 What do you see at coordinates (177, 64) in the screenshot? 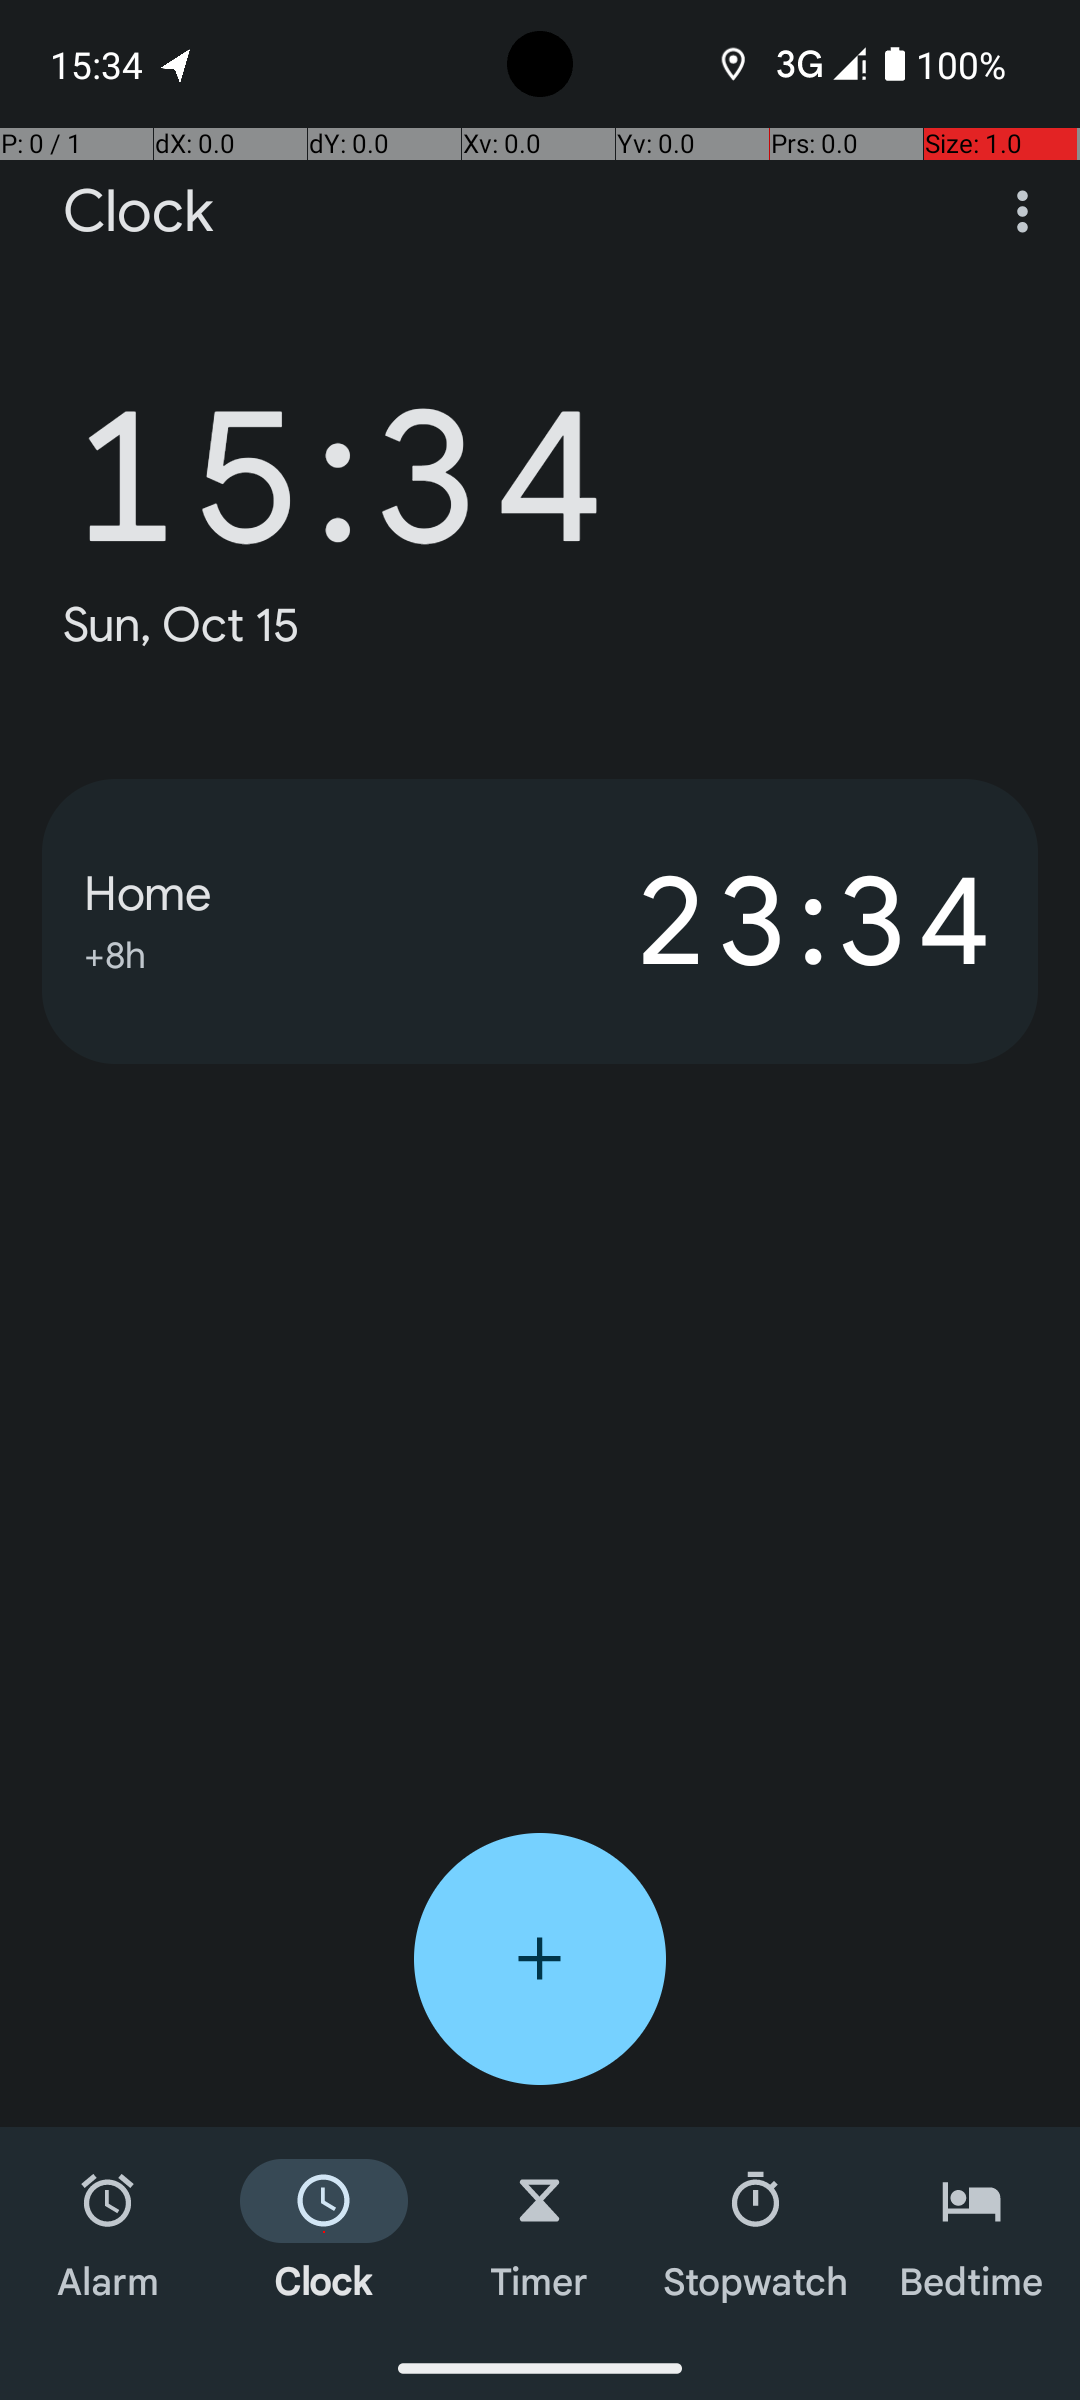
I see `OpenTracks notification: Distance: 0.00 ft` at bounding box center [177, 64].